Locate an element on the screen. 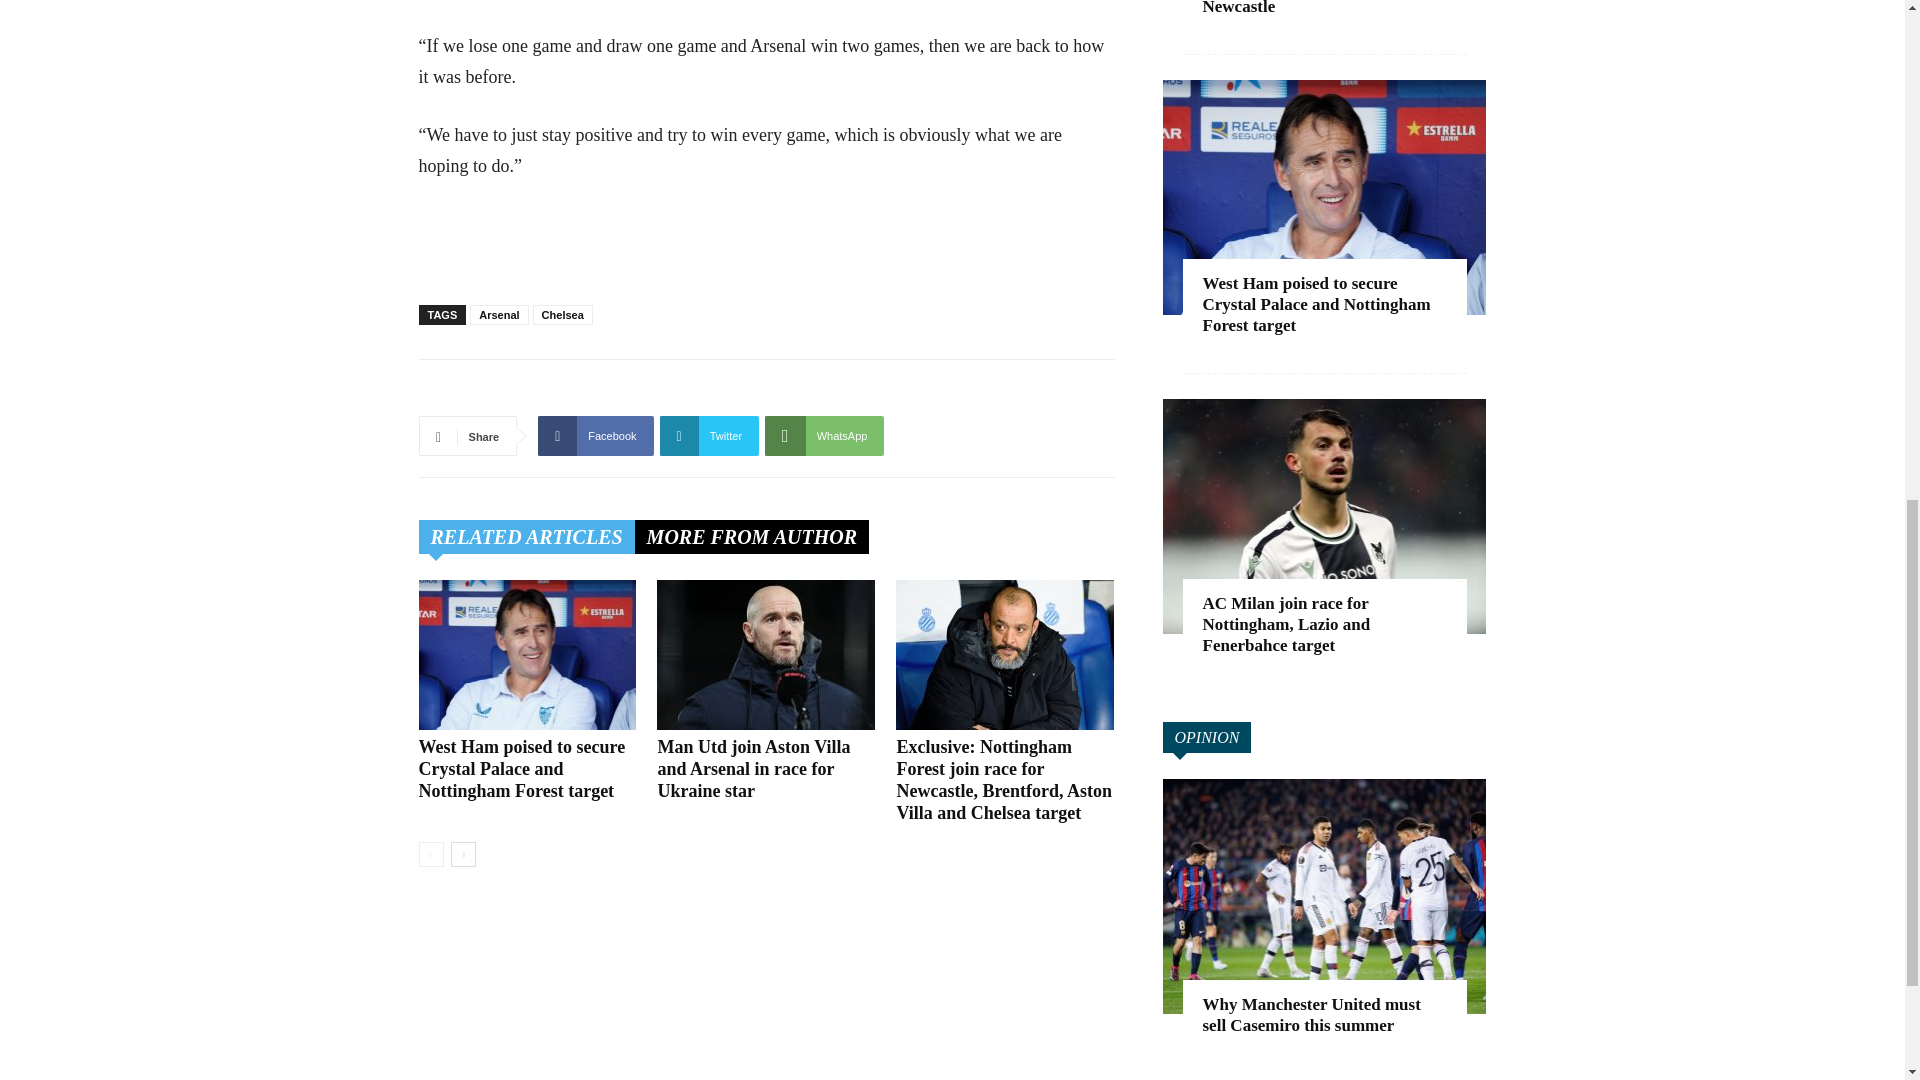  Chelsea is located at coordinates (563, 314).